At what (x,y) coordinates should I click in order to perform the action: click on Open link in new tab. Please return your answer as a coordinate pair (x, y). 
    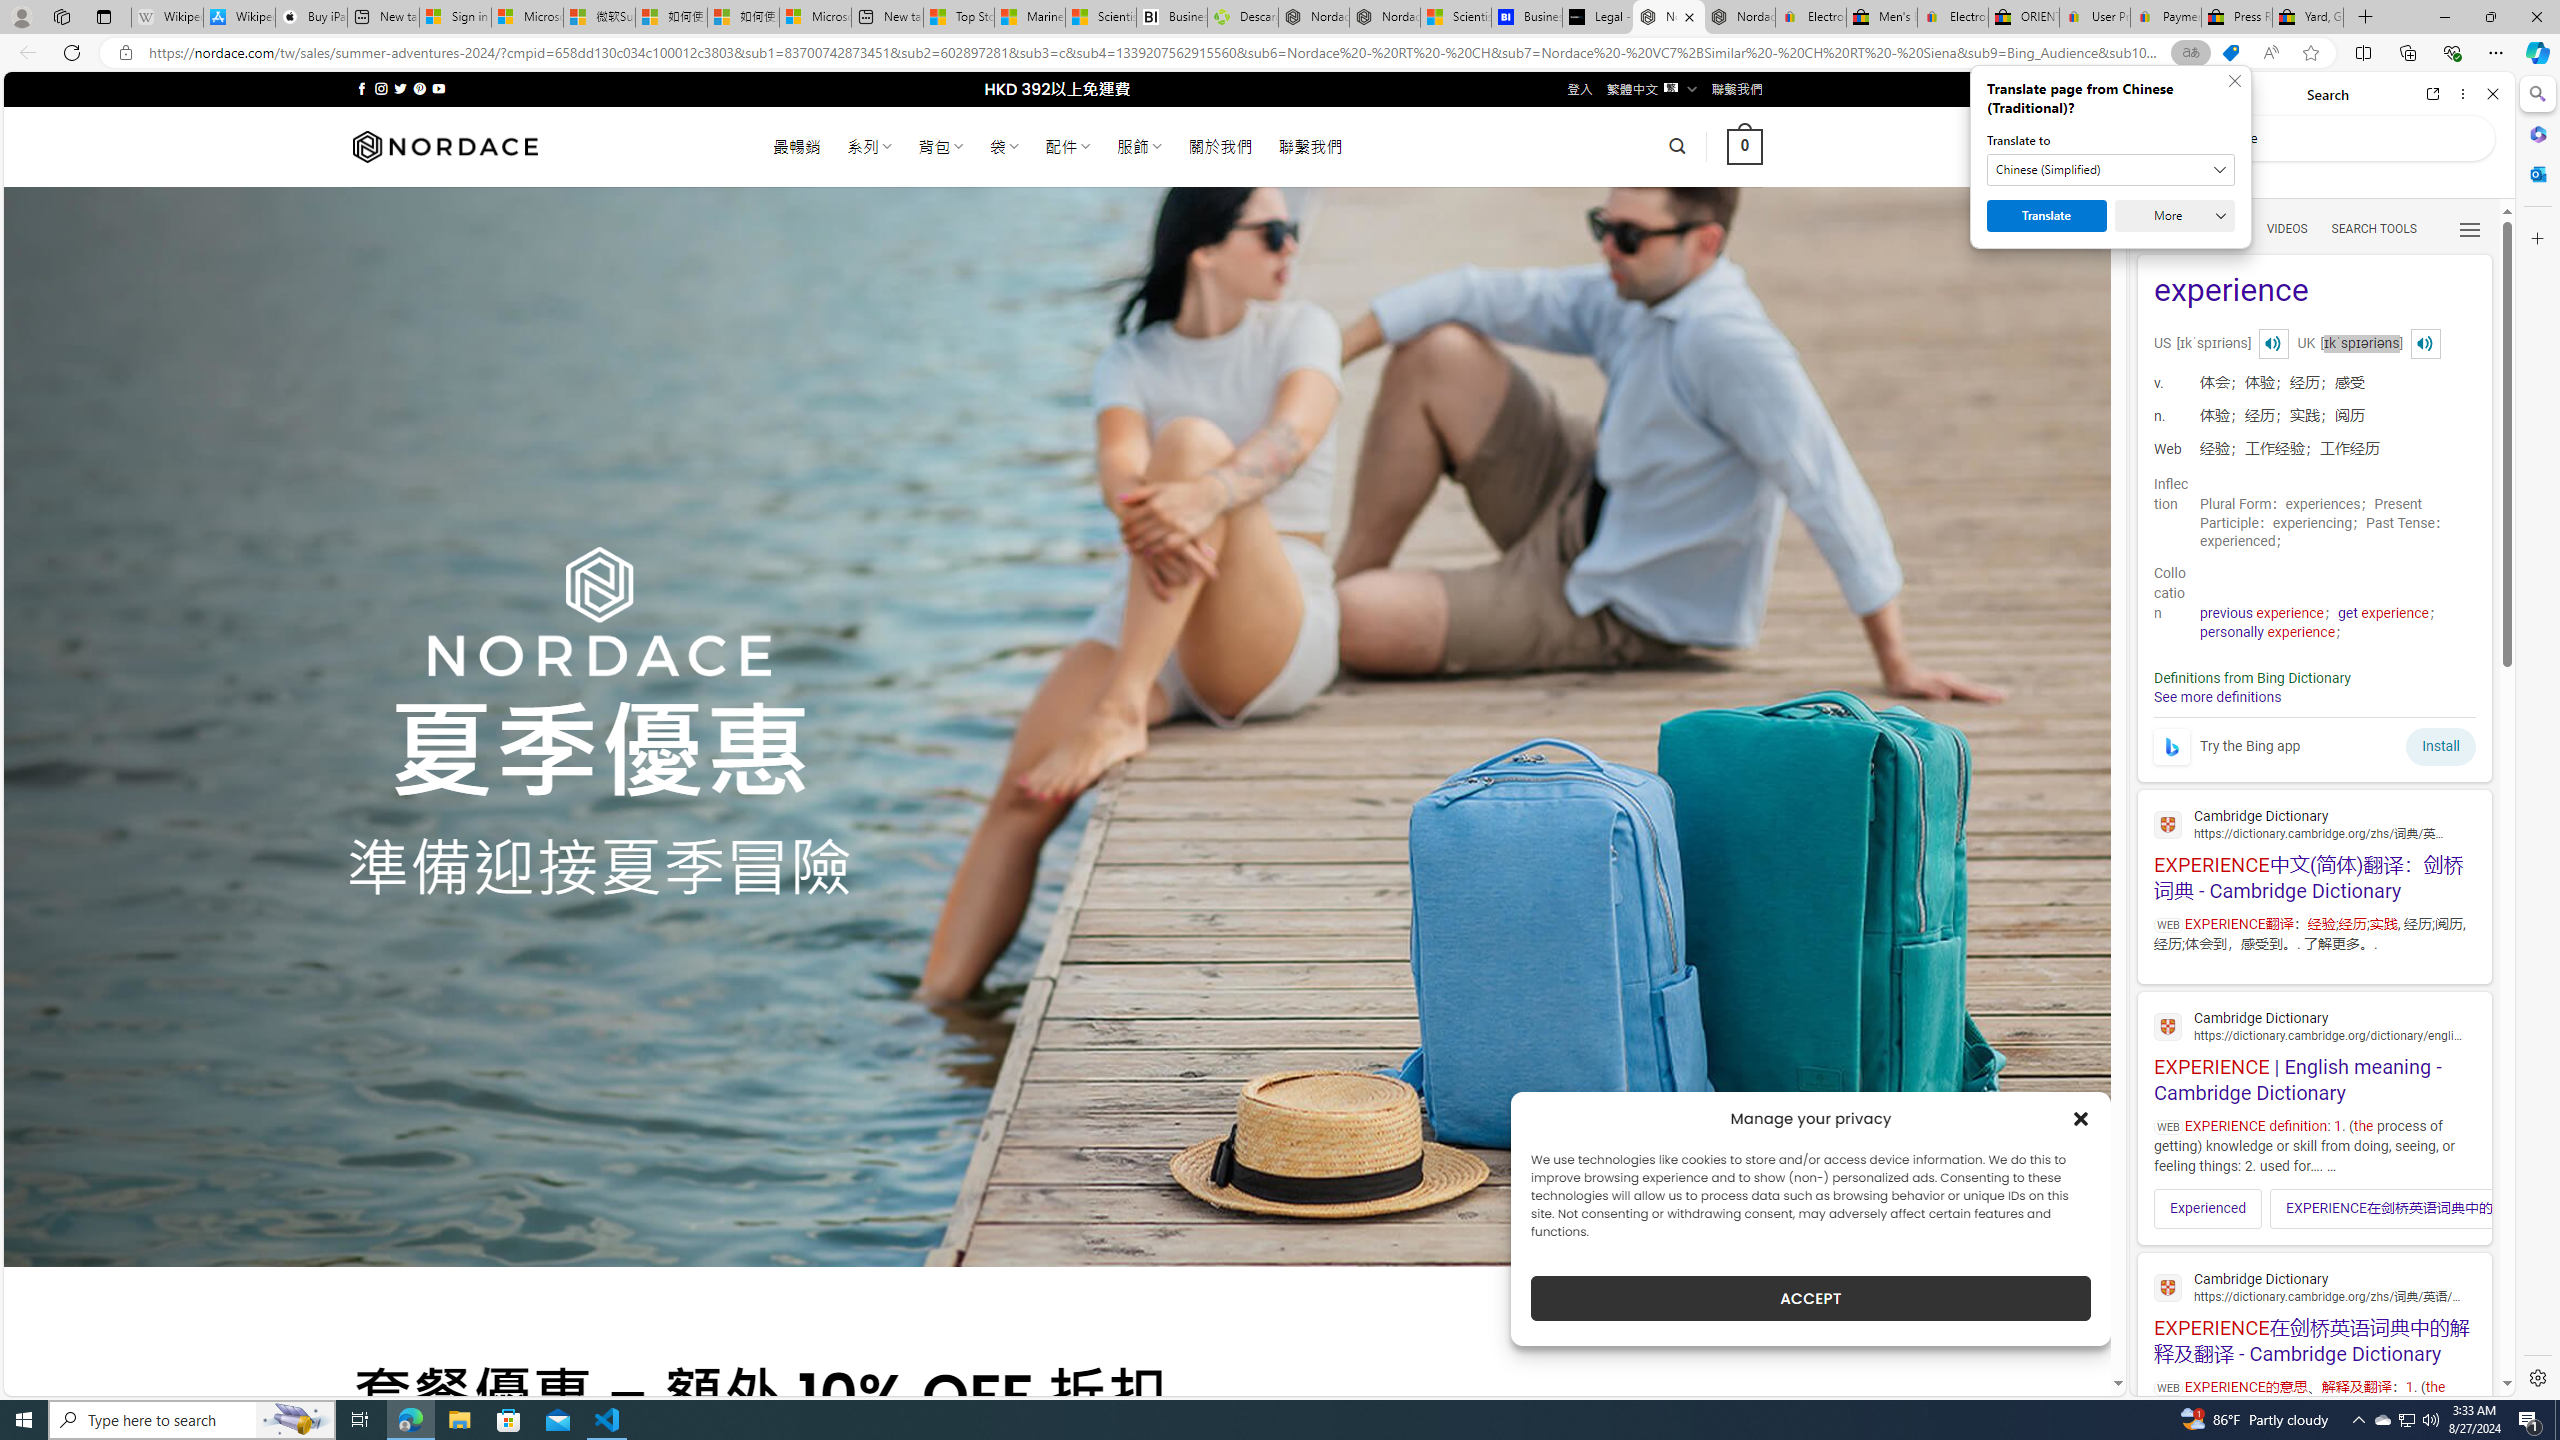
    Looking at the image, I should click on (2433, 94).